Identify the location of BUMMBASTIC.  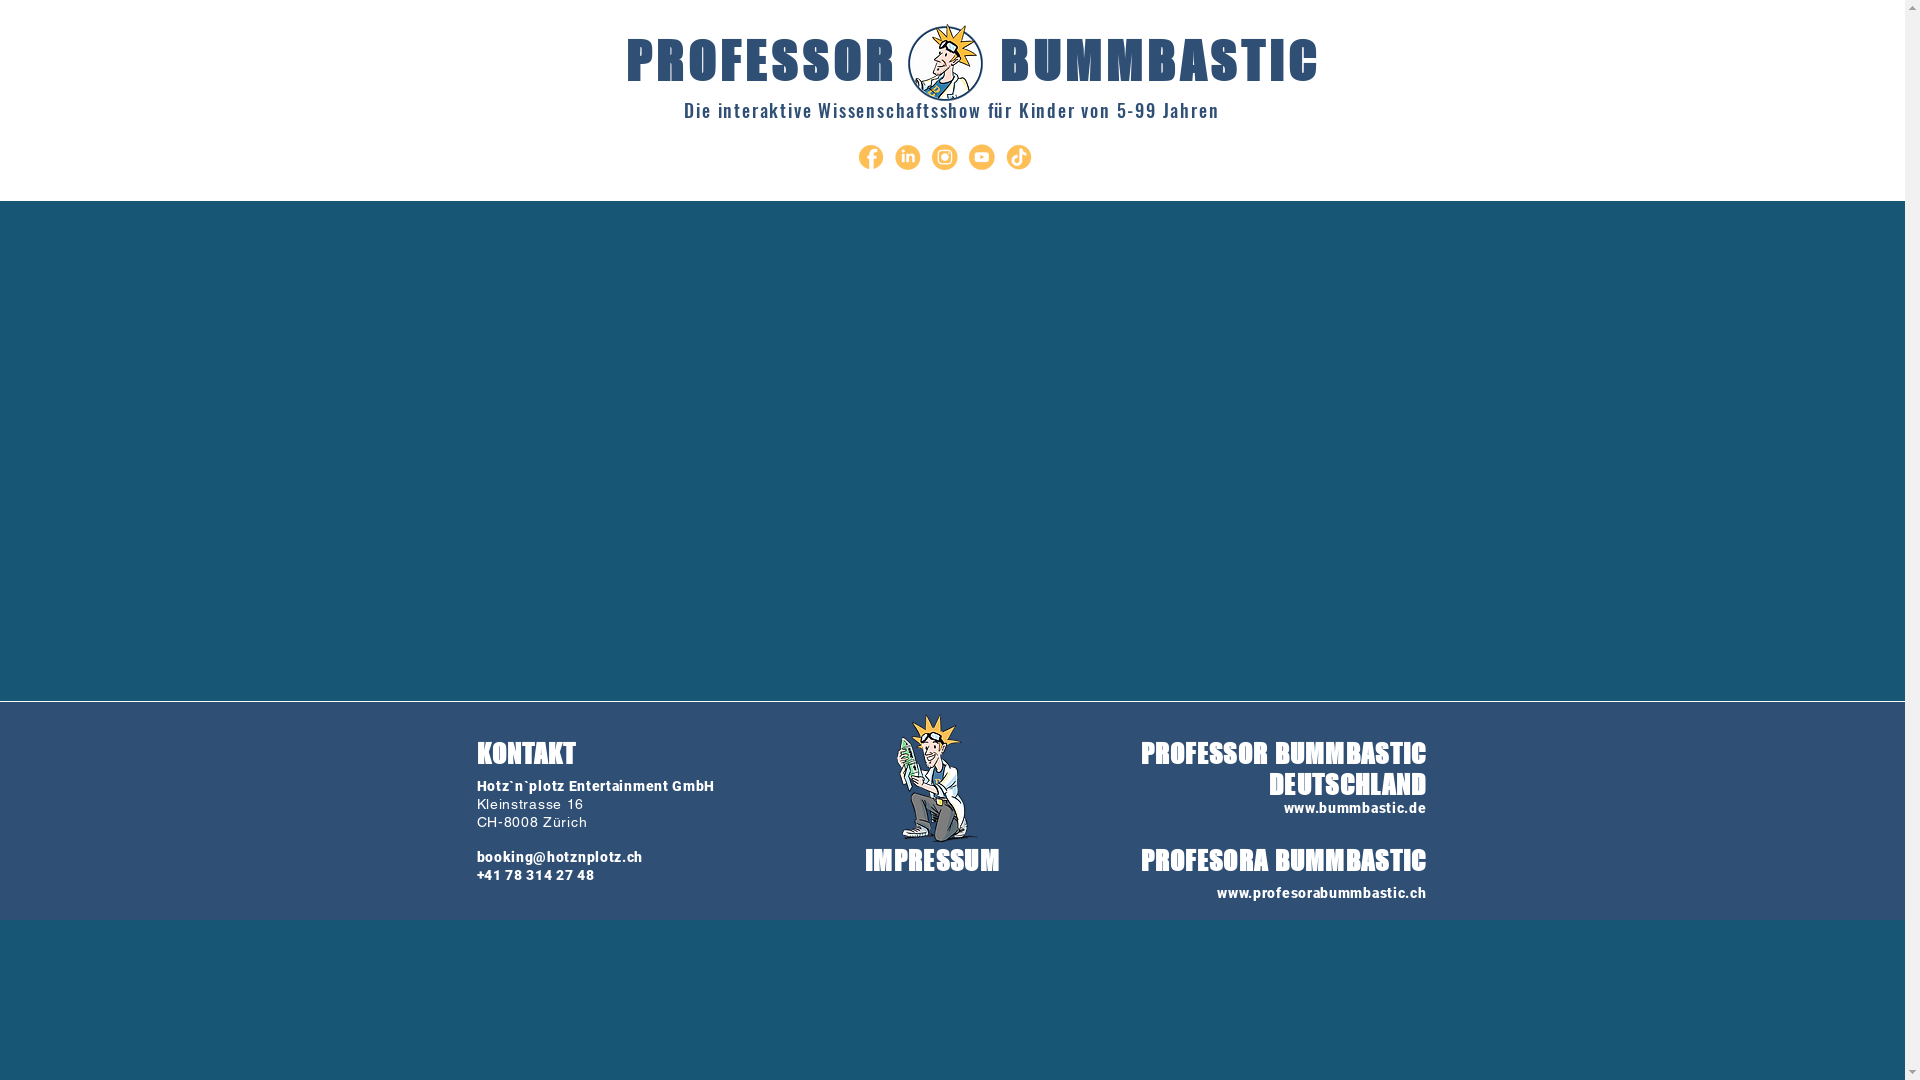
(1160, 62).